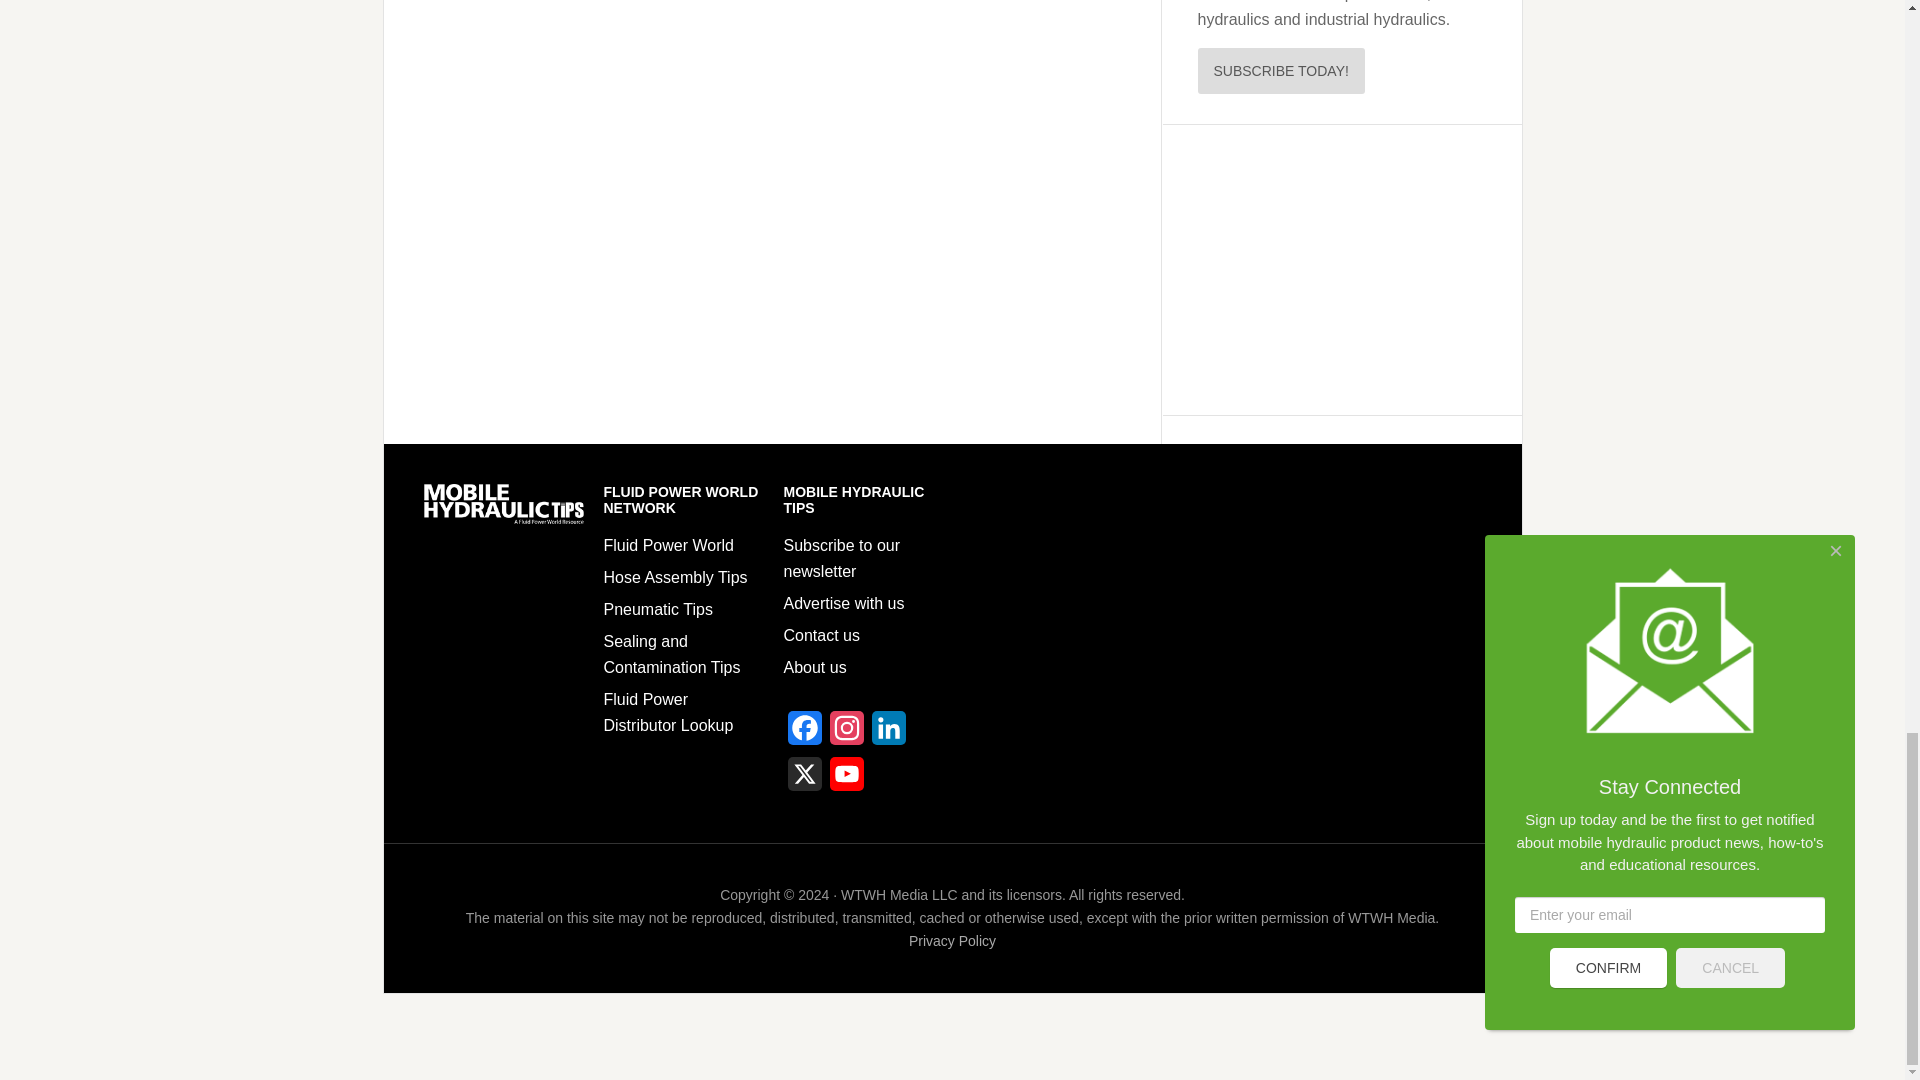  Describe the element at coordinates (888, 734) in the screenshot. I see `LinkedIn Company` at that location.